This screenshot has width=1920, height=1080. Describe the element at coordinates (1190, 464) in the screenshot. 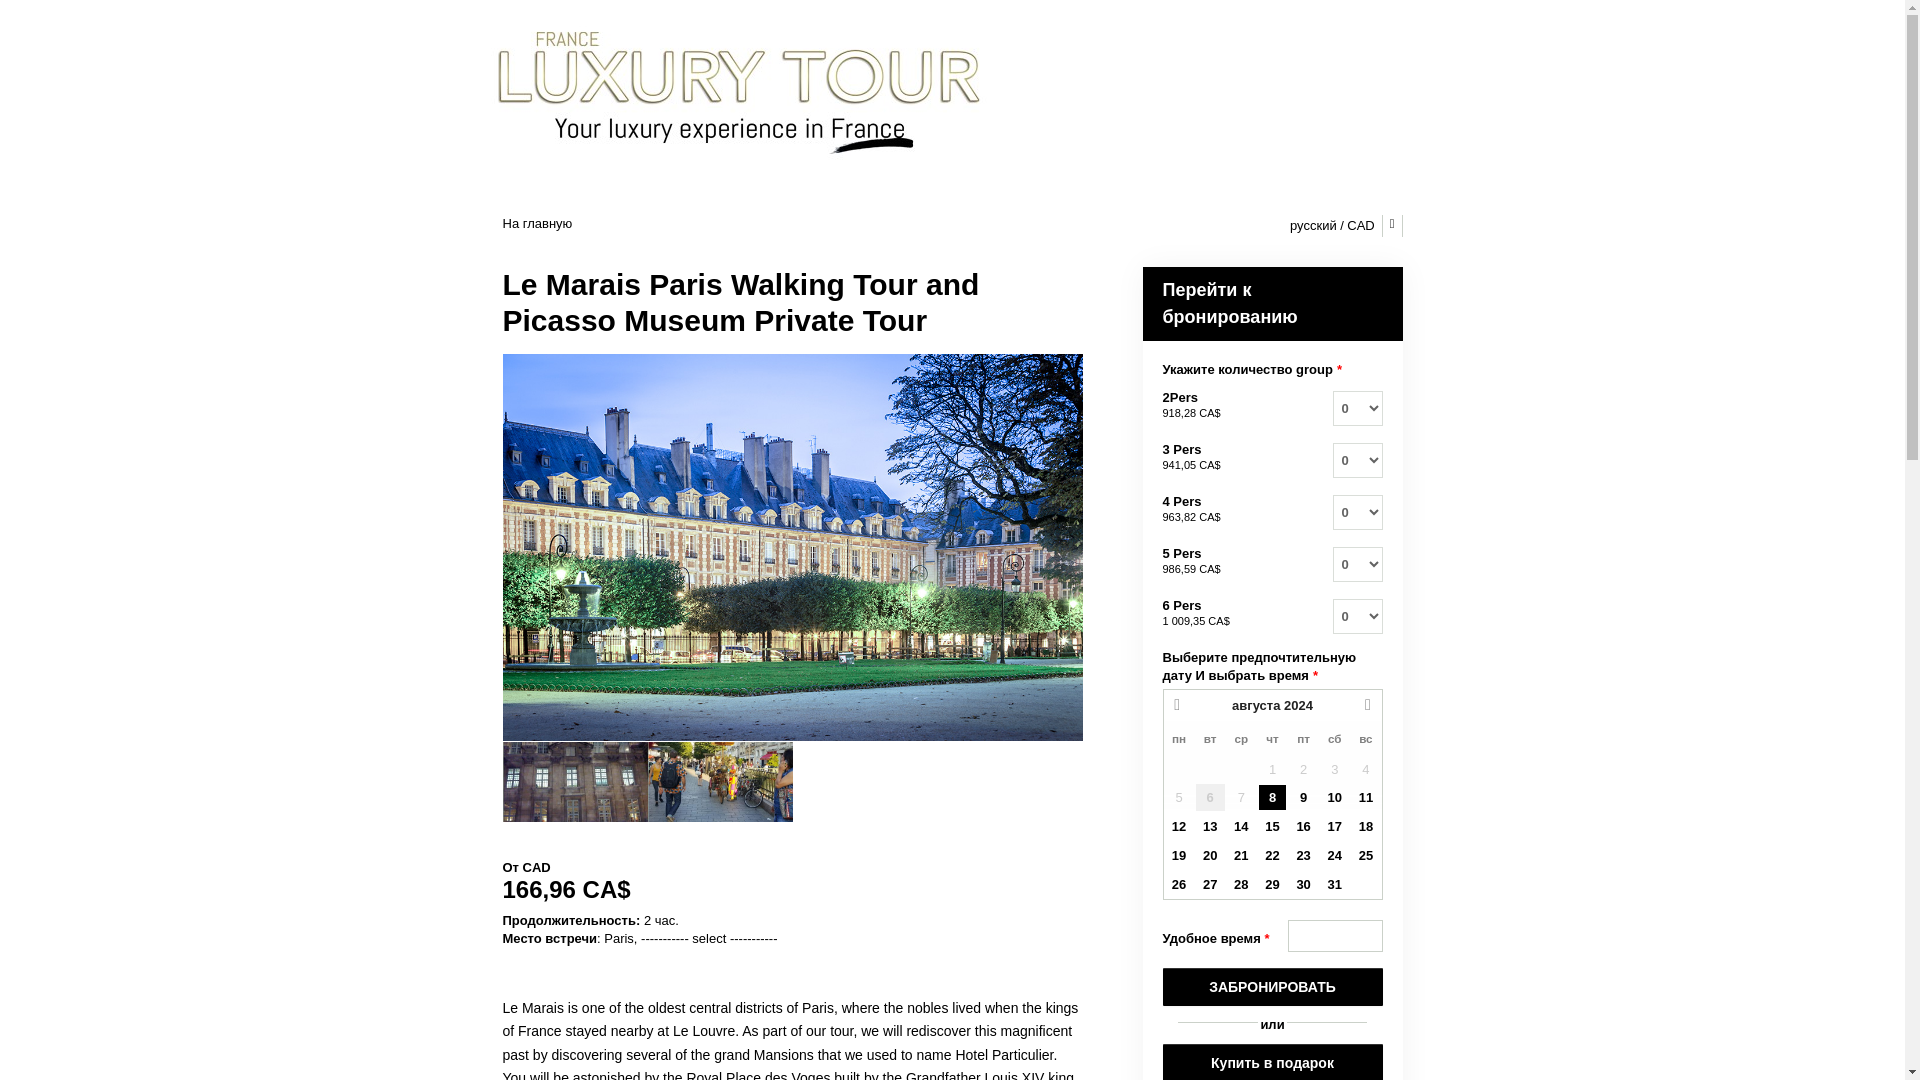

I see `Estimated conversion from 620` at that location.